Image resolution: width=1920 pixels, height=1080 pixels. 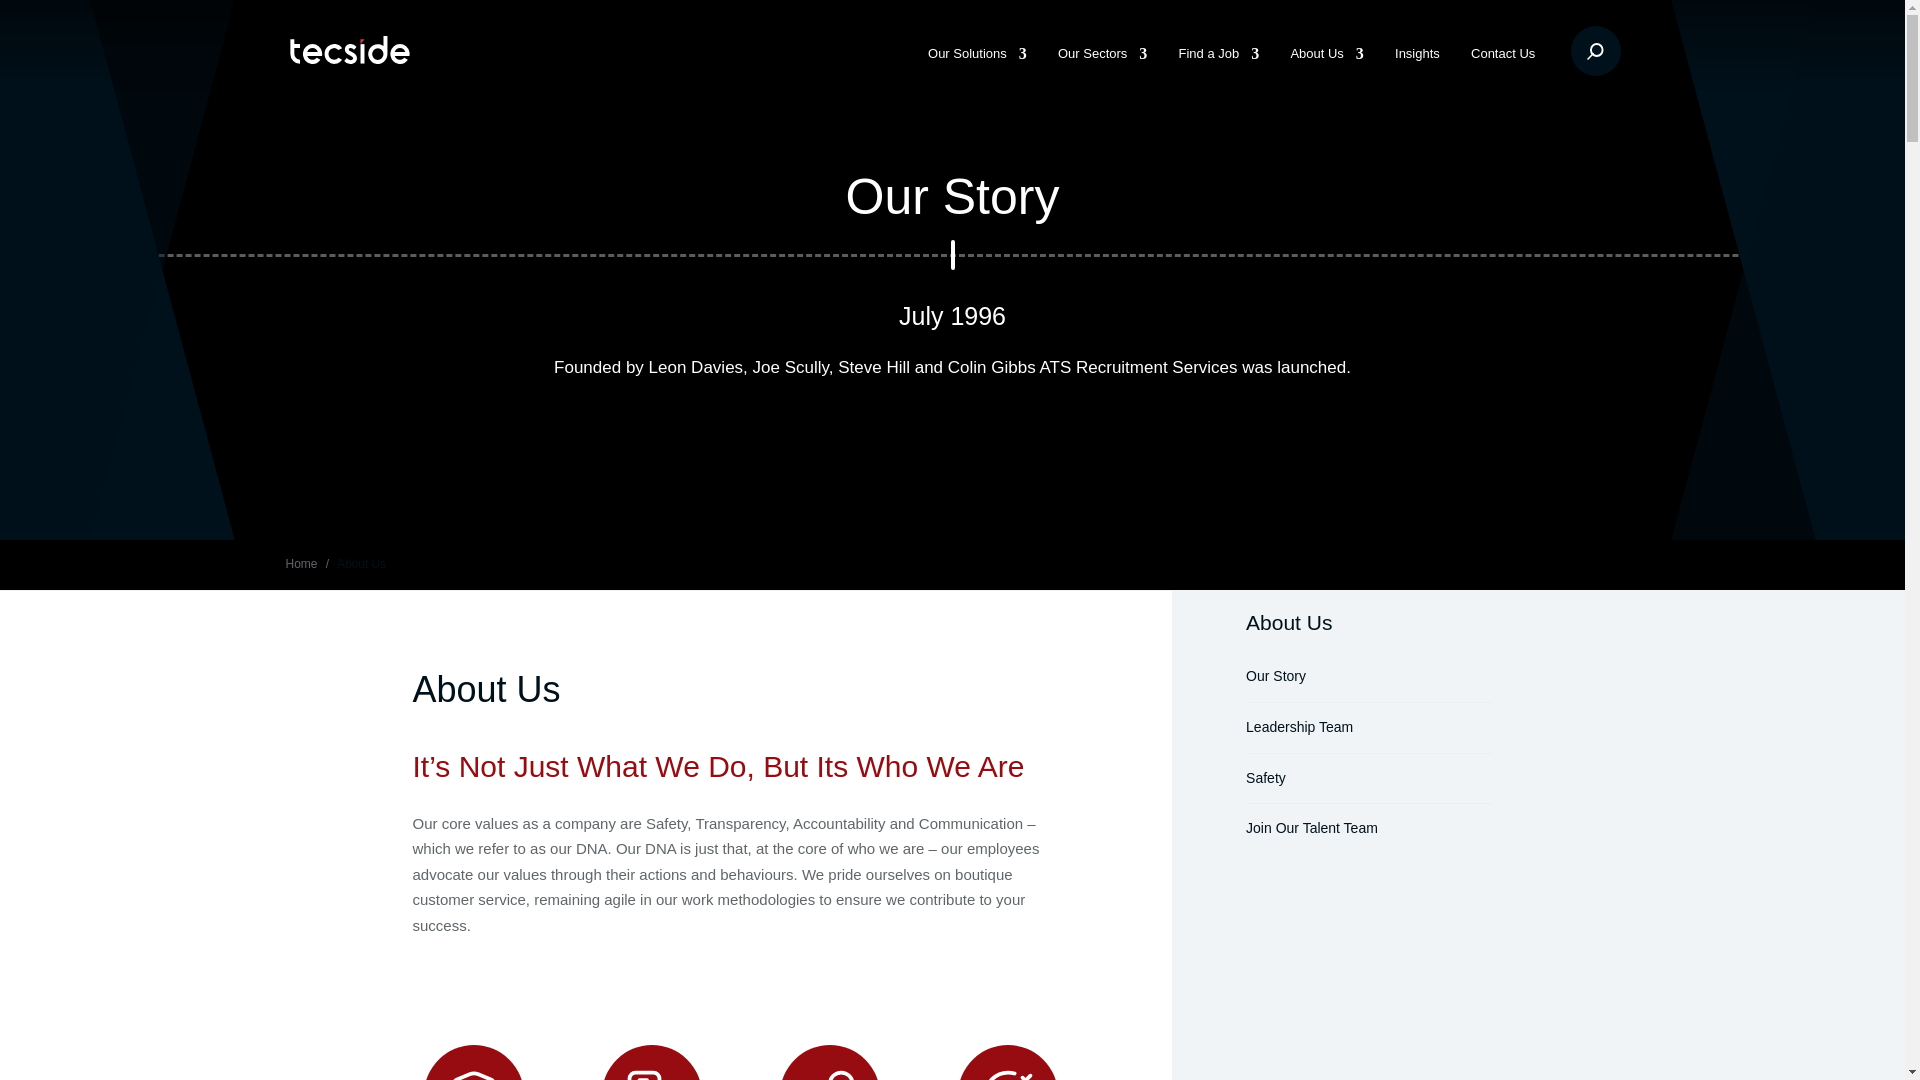 What do you see at coordinates (1326, 74) in the screenshot?
I see `About Us` at bounding box center [1326, 74].